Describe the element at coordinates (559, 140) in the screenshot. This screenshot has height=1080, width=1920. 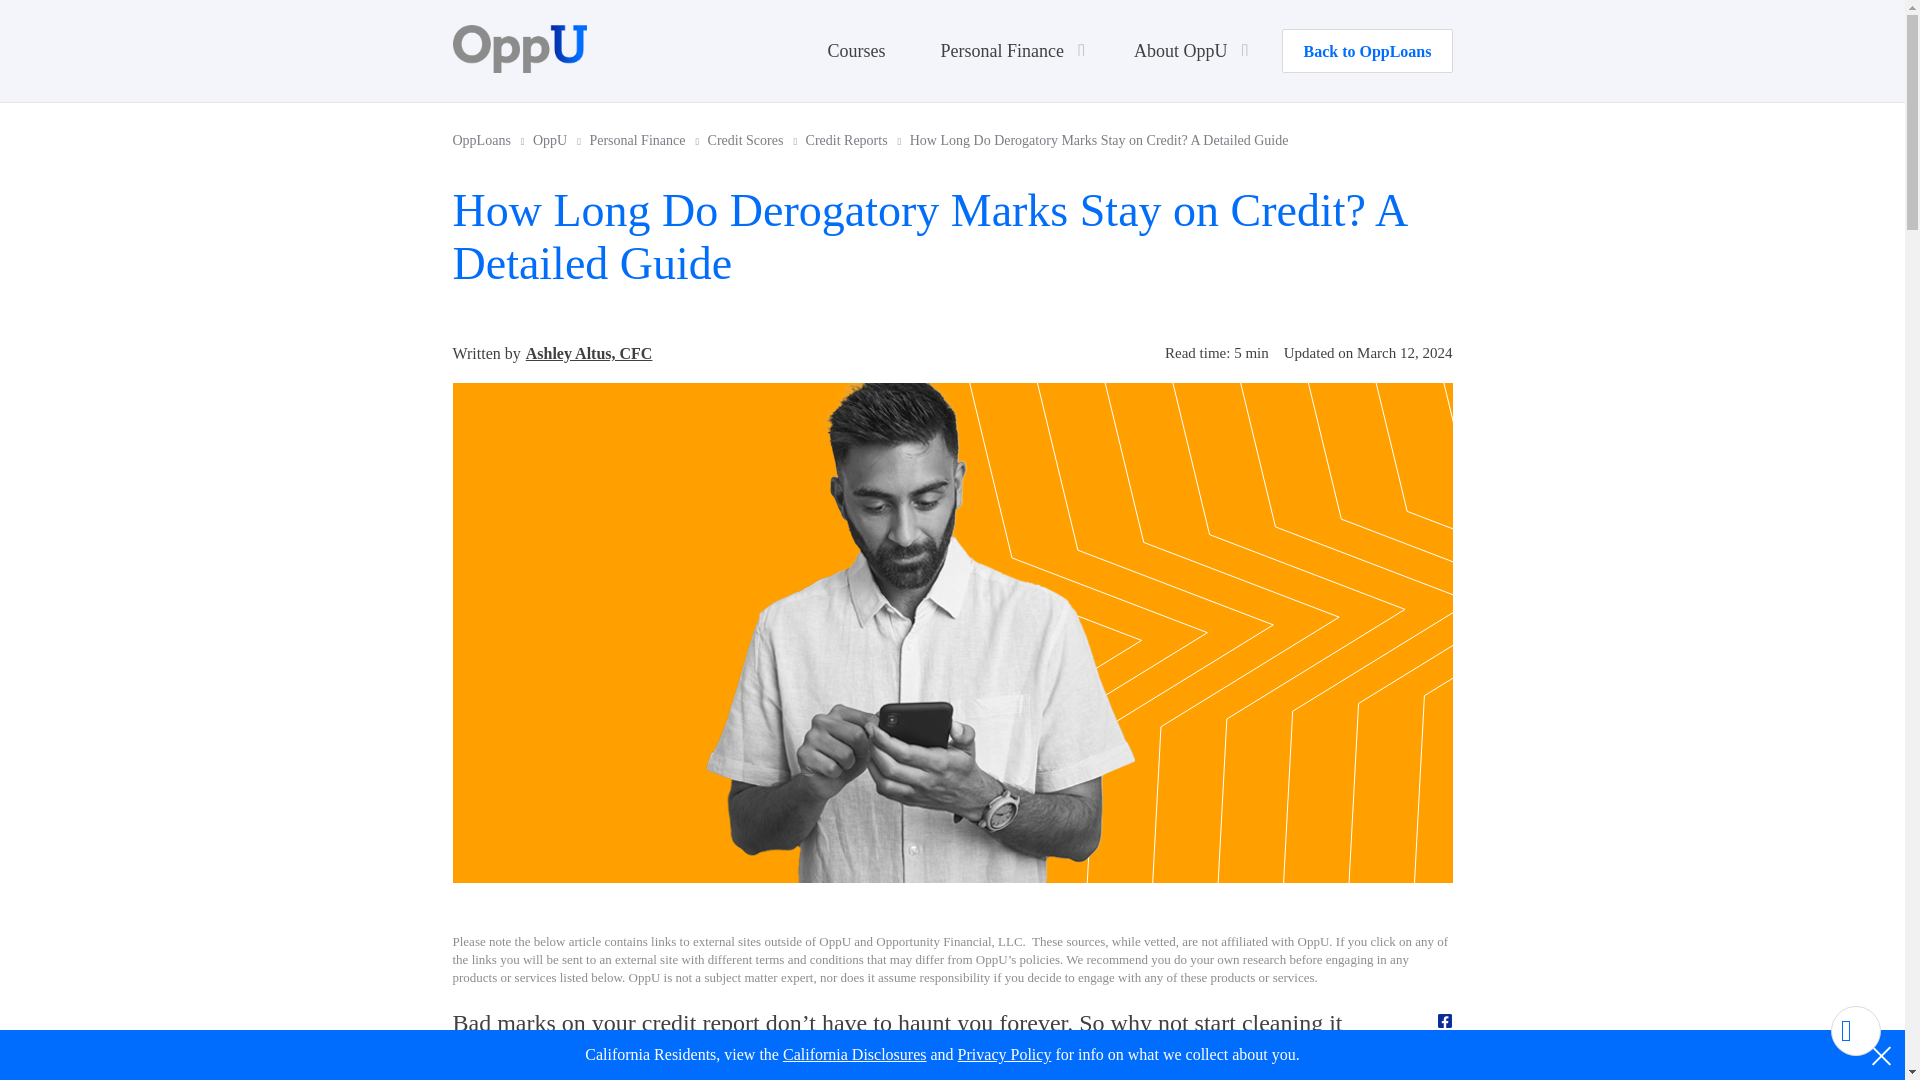
I see `OppU` at that location.